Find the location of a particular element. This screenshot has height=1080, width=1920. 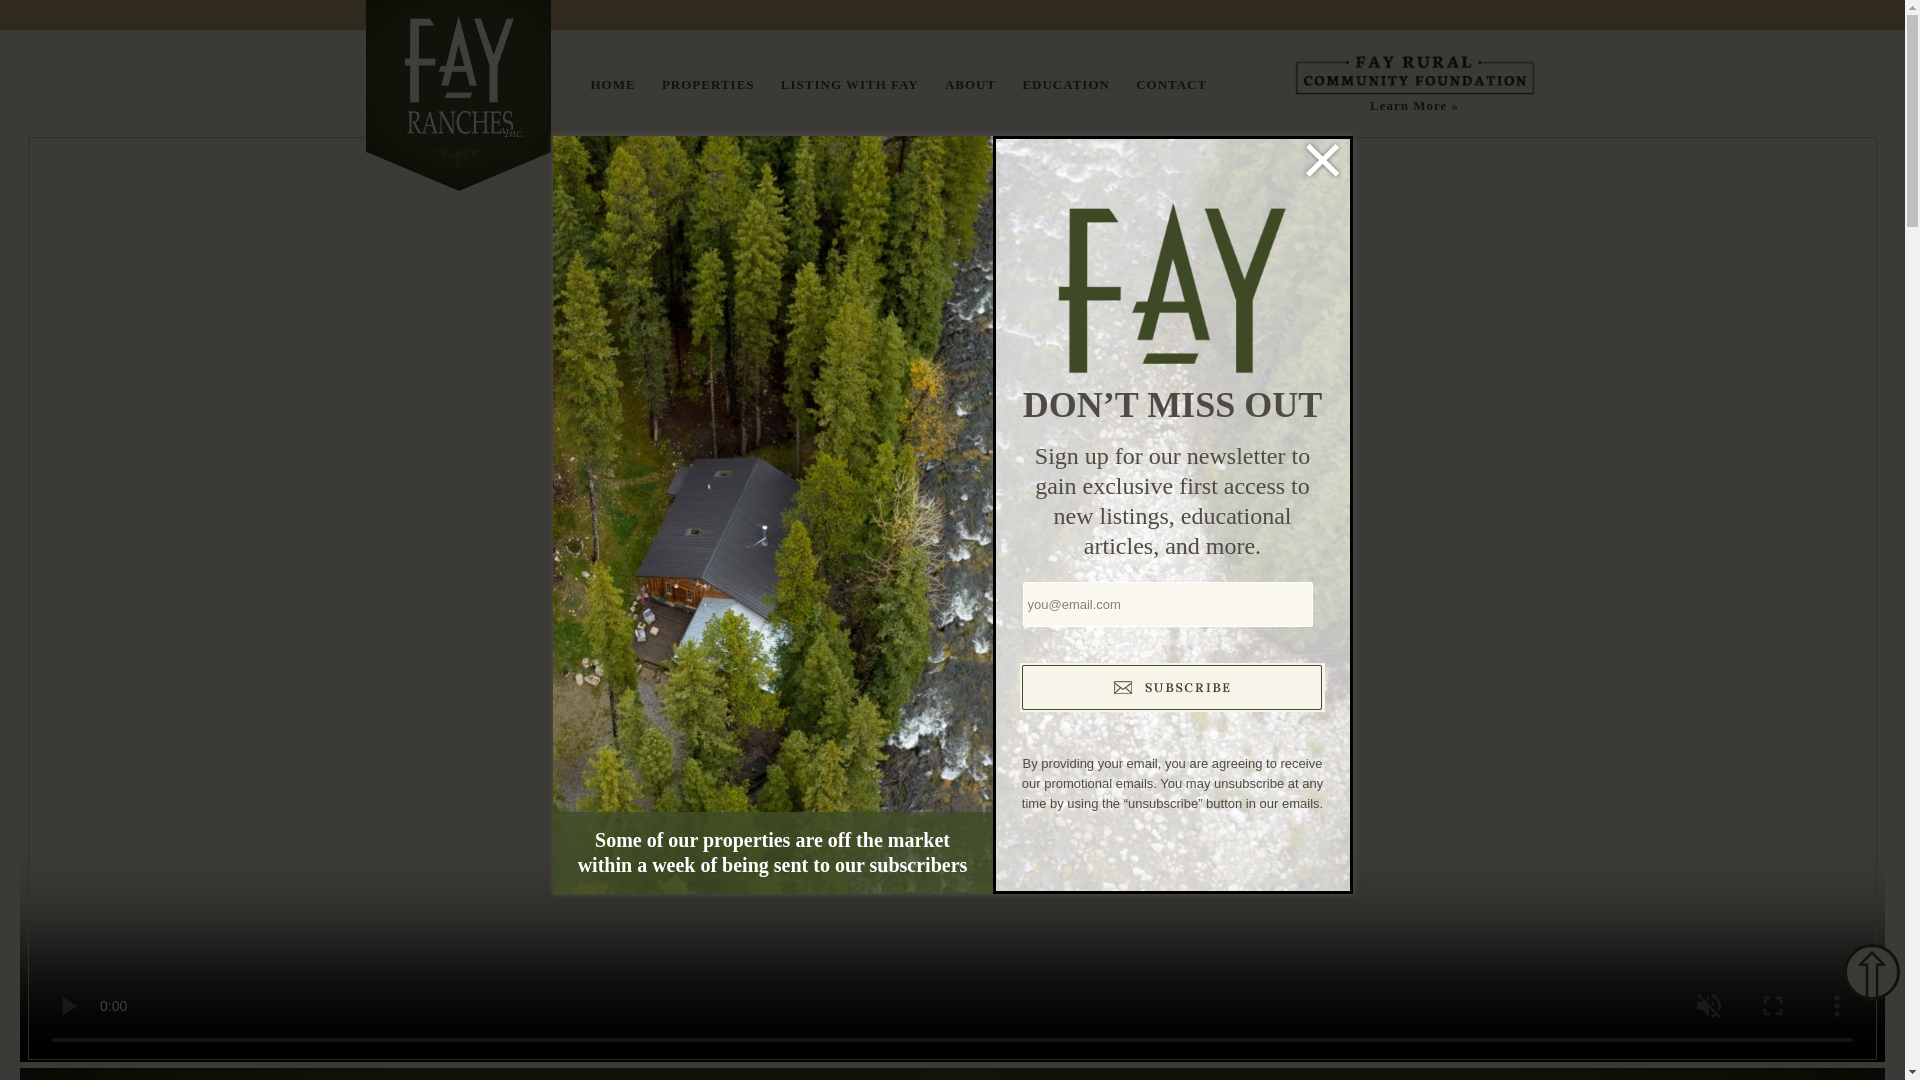

Ranches For Sale is located at coordinates (708, 84).